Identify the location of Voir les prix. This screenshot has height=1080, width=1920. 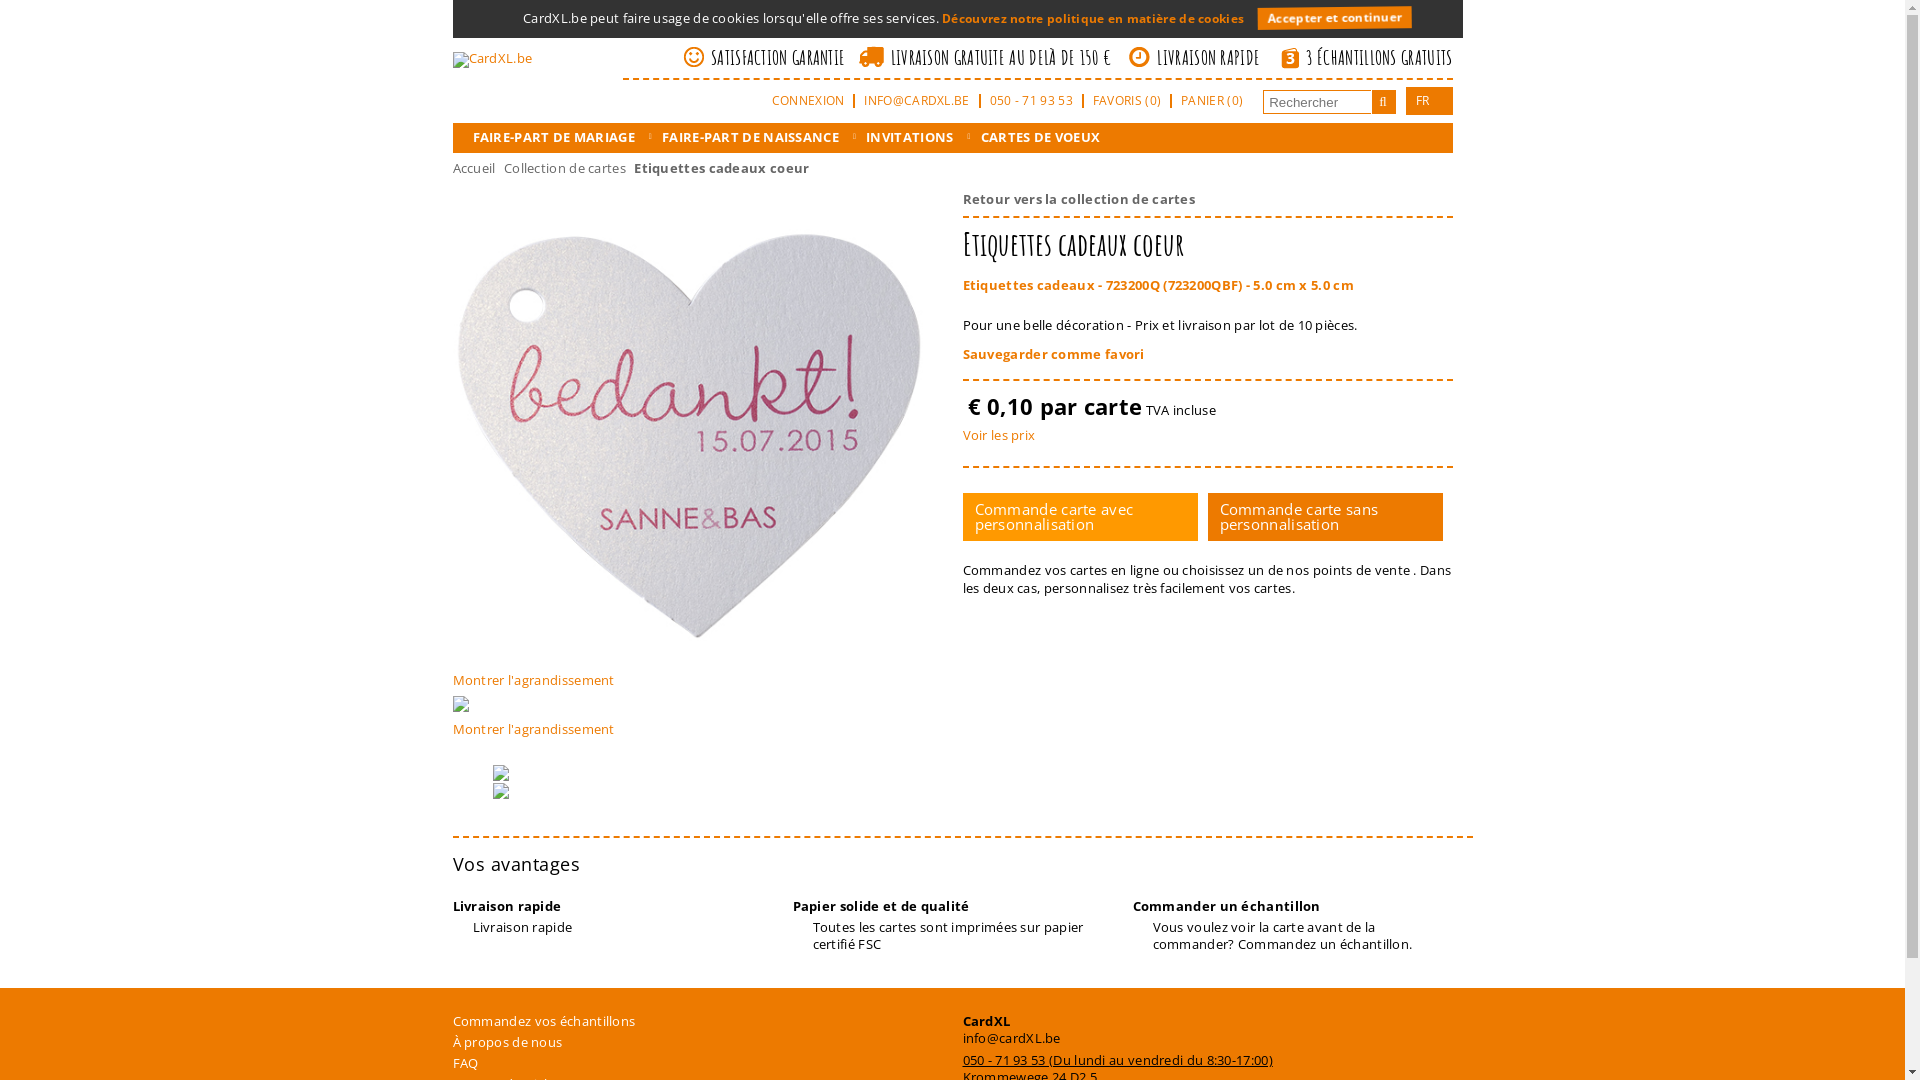
(998, 435).